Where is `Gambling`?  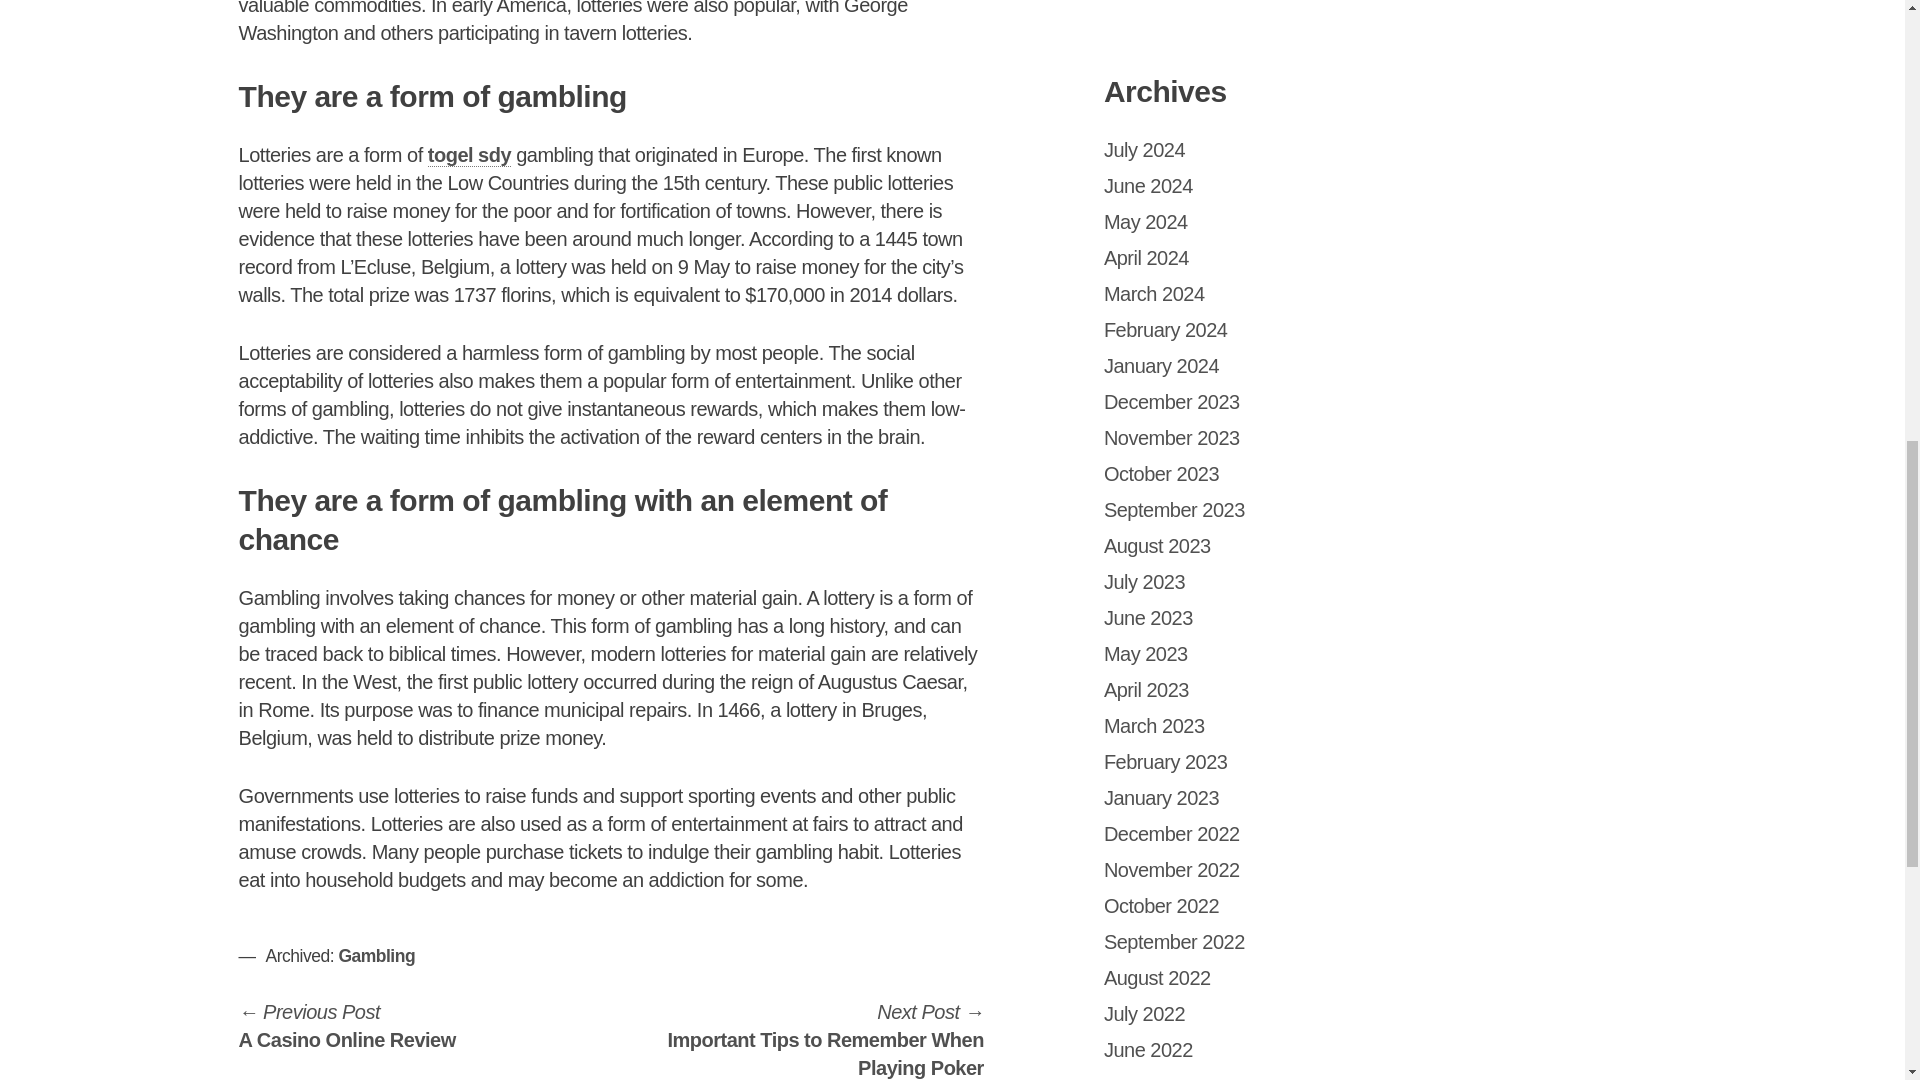
Gambling is located at coordinates (1146, 222).